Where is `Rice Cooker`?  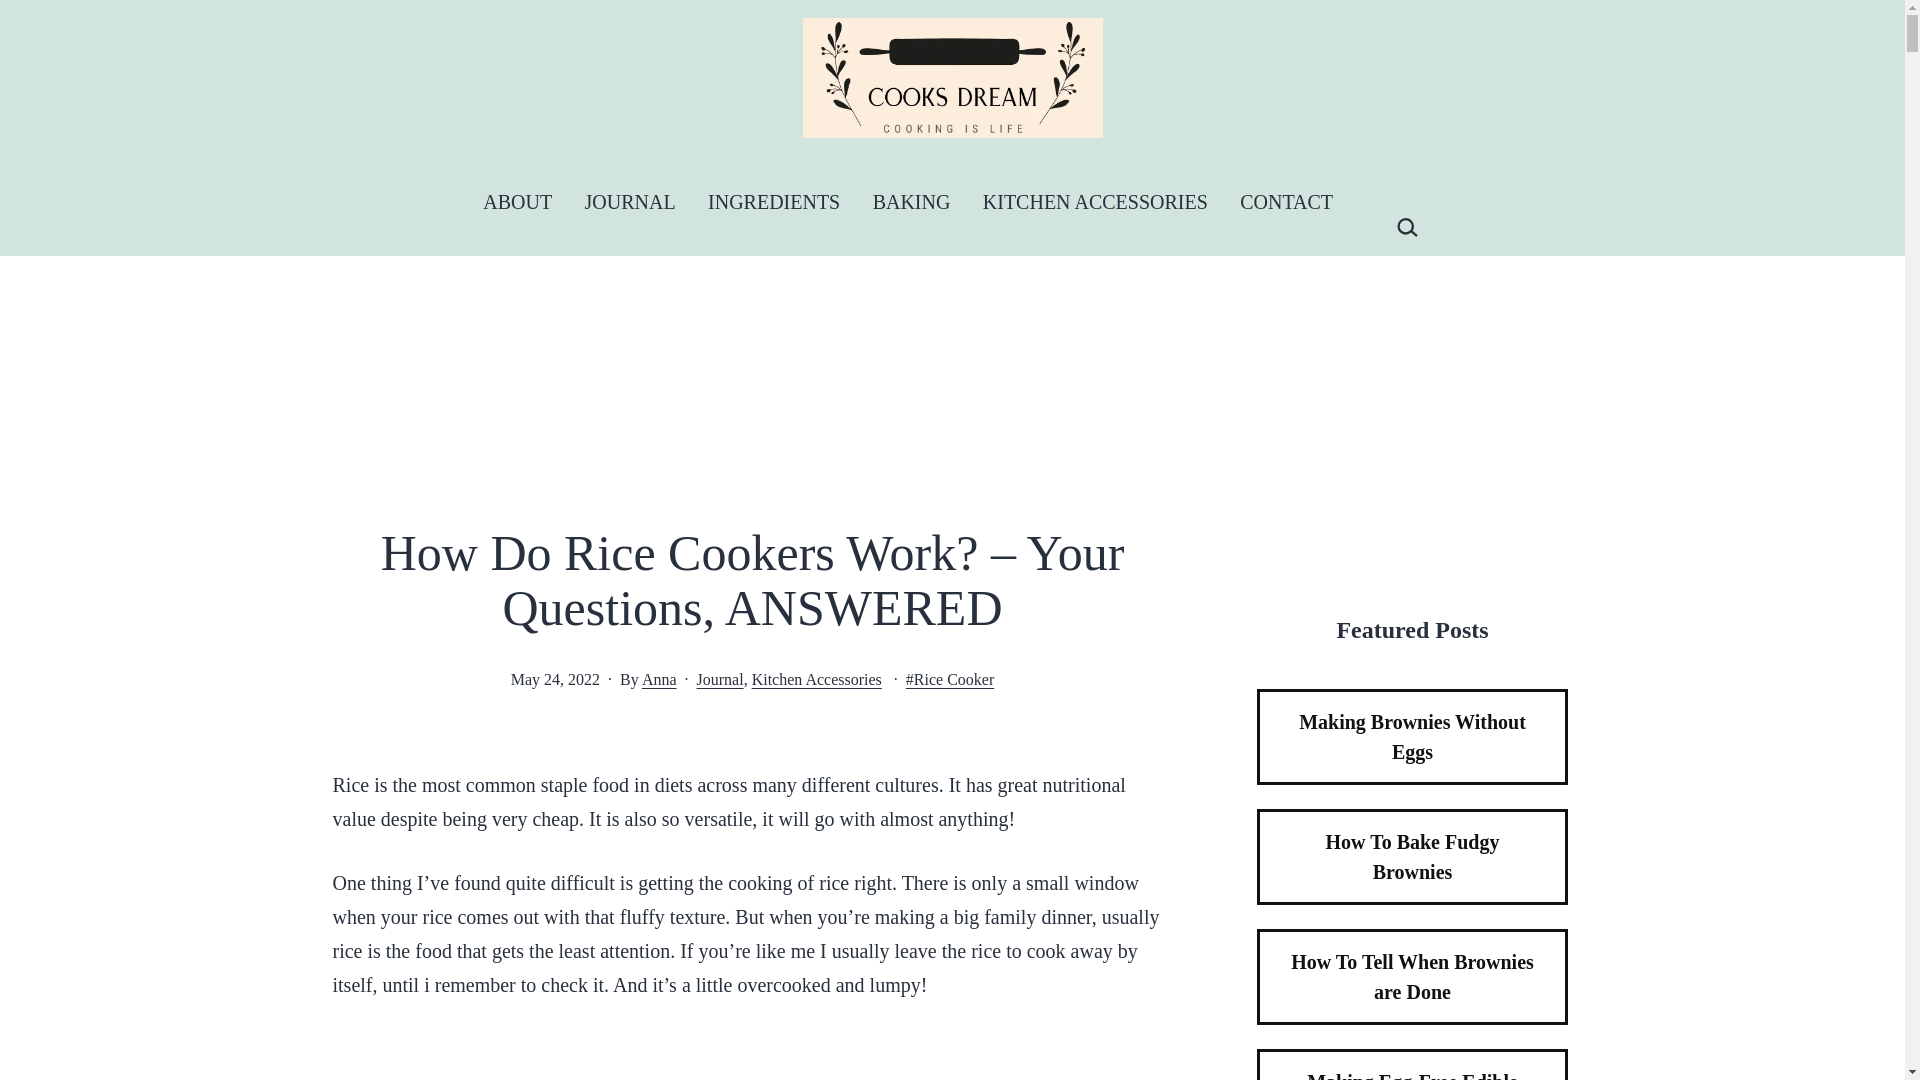
Rice Cooker is located at coordinates (950, 678).